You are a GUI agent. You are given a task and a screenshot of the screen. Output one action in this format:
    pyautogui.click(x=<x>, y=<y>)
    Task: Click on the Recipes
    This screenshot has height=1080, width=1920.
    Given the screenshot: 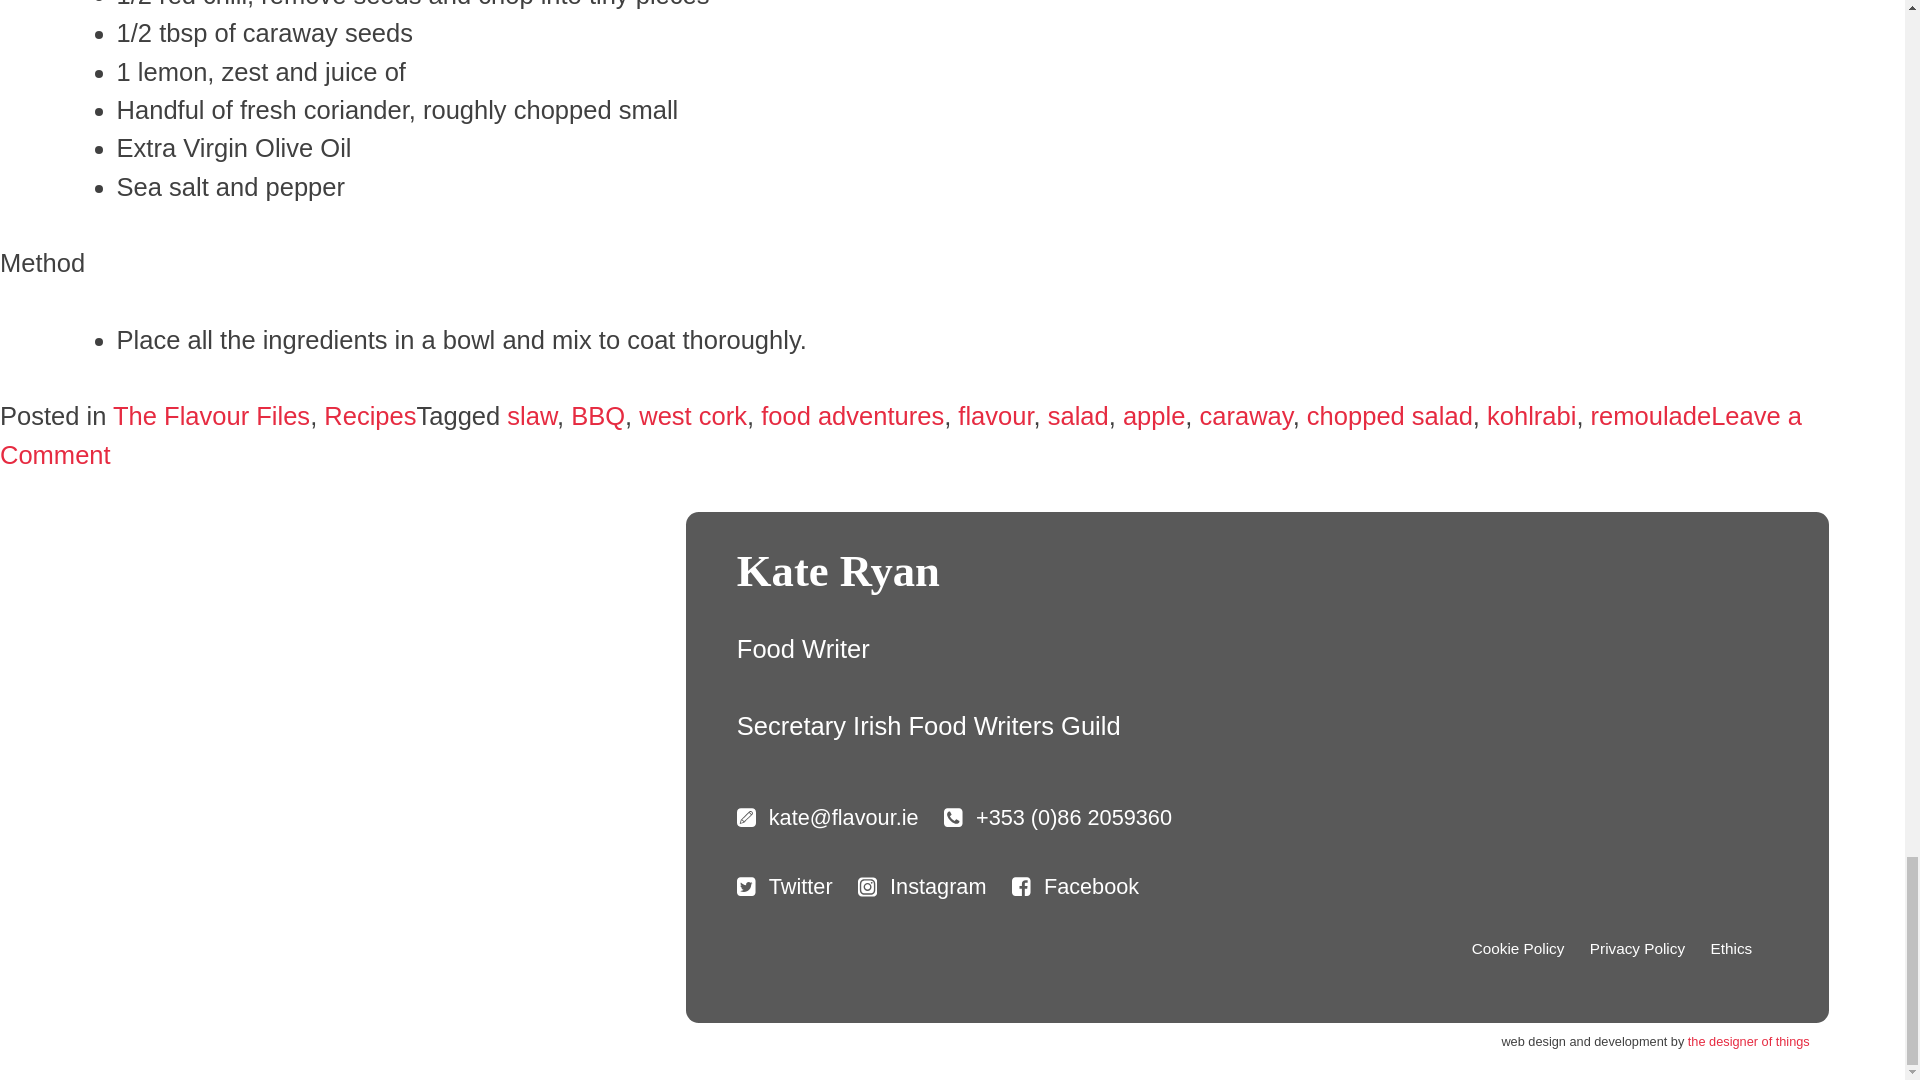 What is the action you would take?
    pyautogui.click(x=370, y=415)
    